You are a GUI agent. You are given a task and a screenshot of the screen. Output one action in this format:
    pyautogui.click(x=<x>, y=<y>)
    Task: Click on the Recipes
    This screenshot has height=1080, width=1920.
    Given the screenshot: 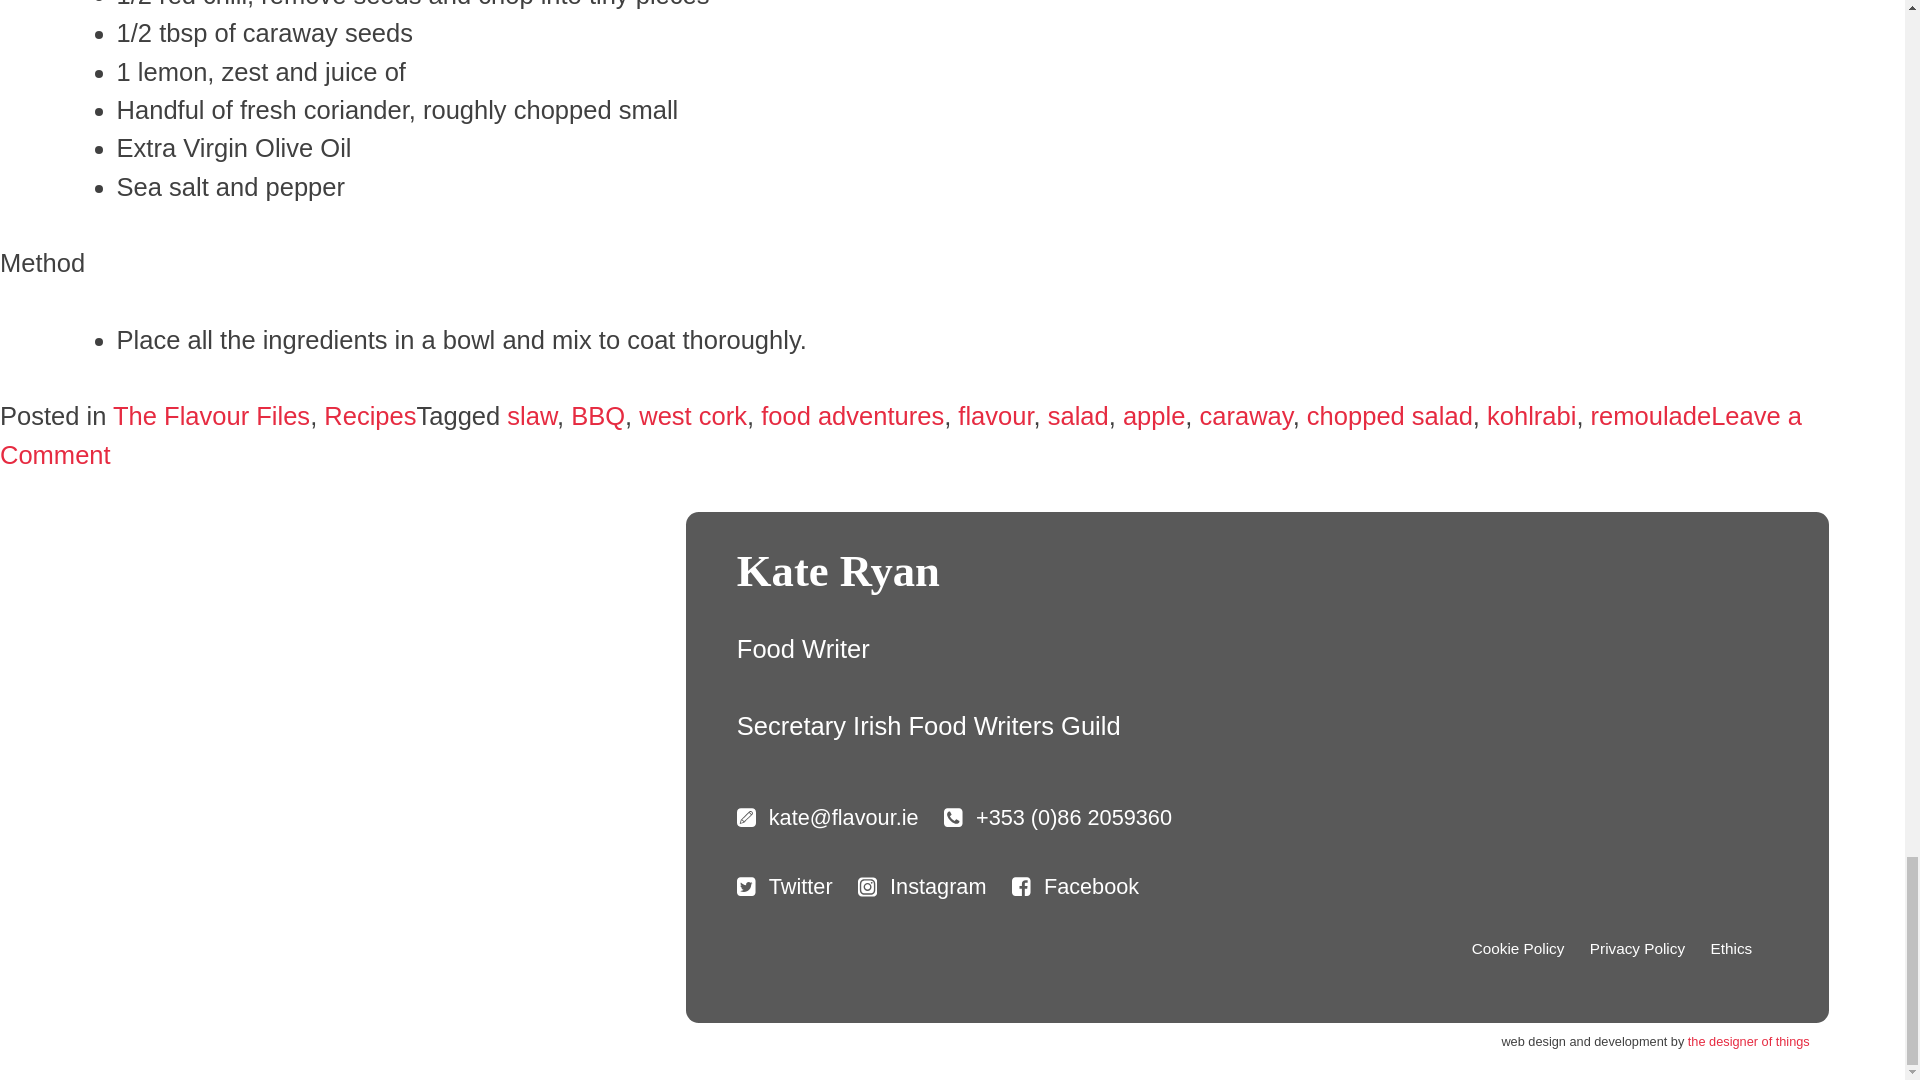 What is the action you would take?
    pyautogui.click(x=370, y=415)
    